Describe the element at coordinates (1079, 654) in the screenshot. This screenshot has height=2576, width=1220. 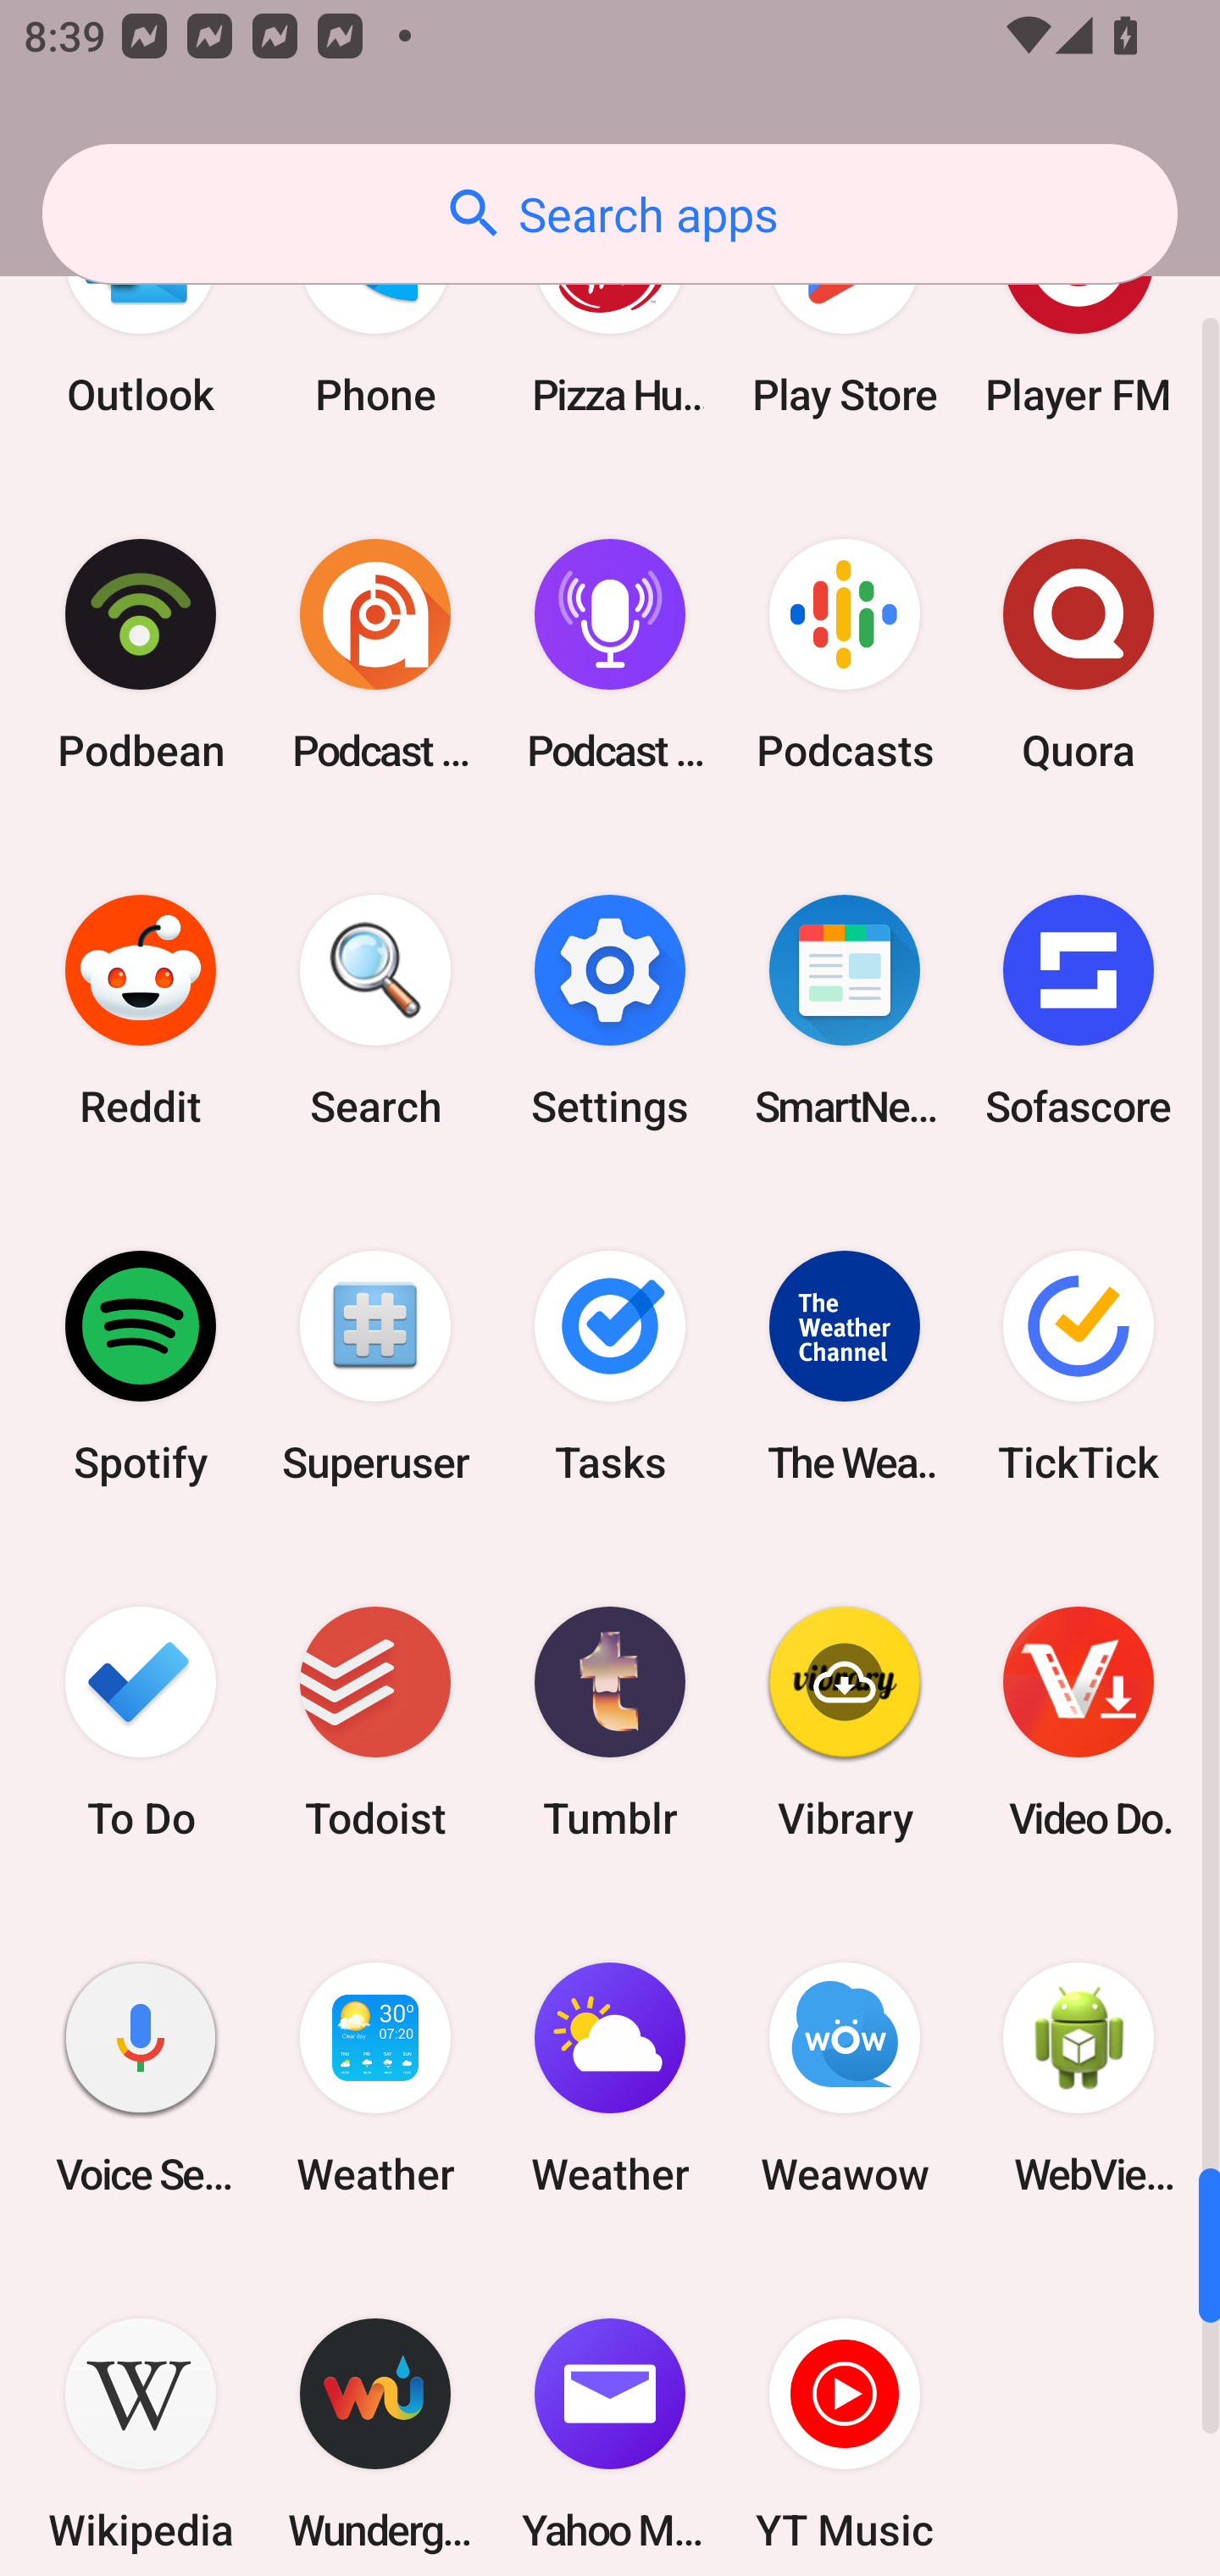
I see `Quora` at that location.